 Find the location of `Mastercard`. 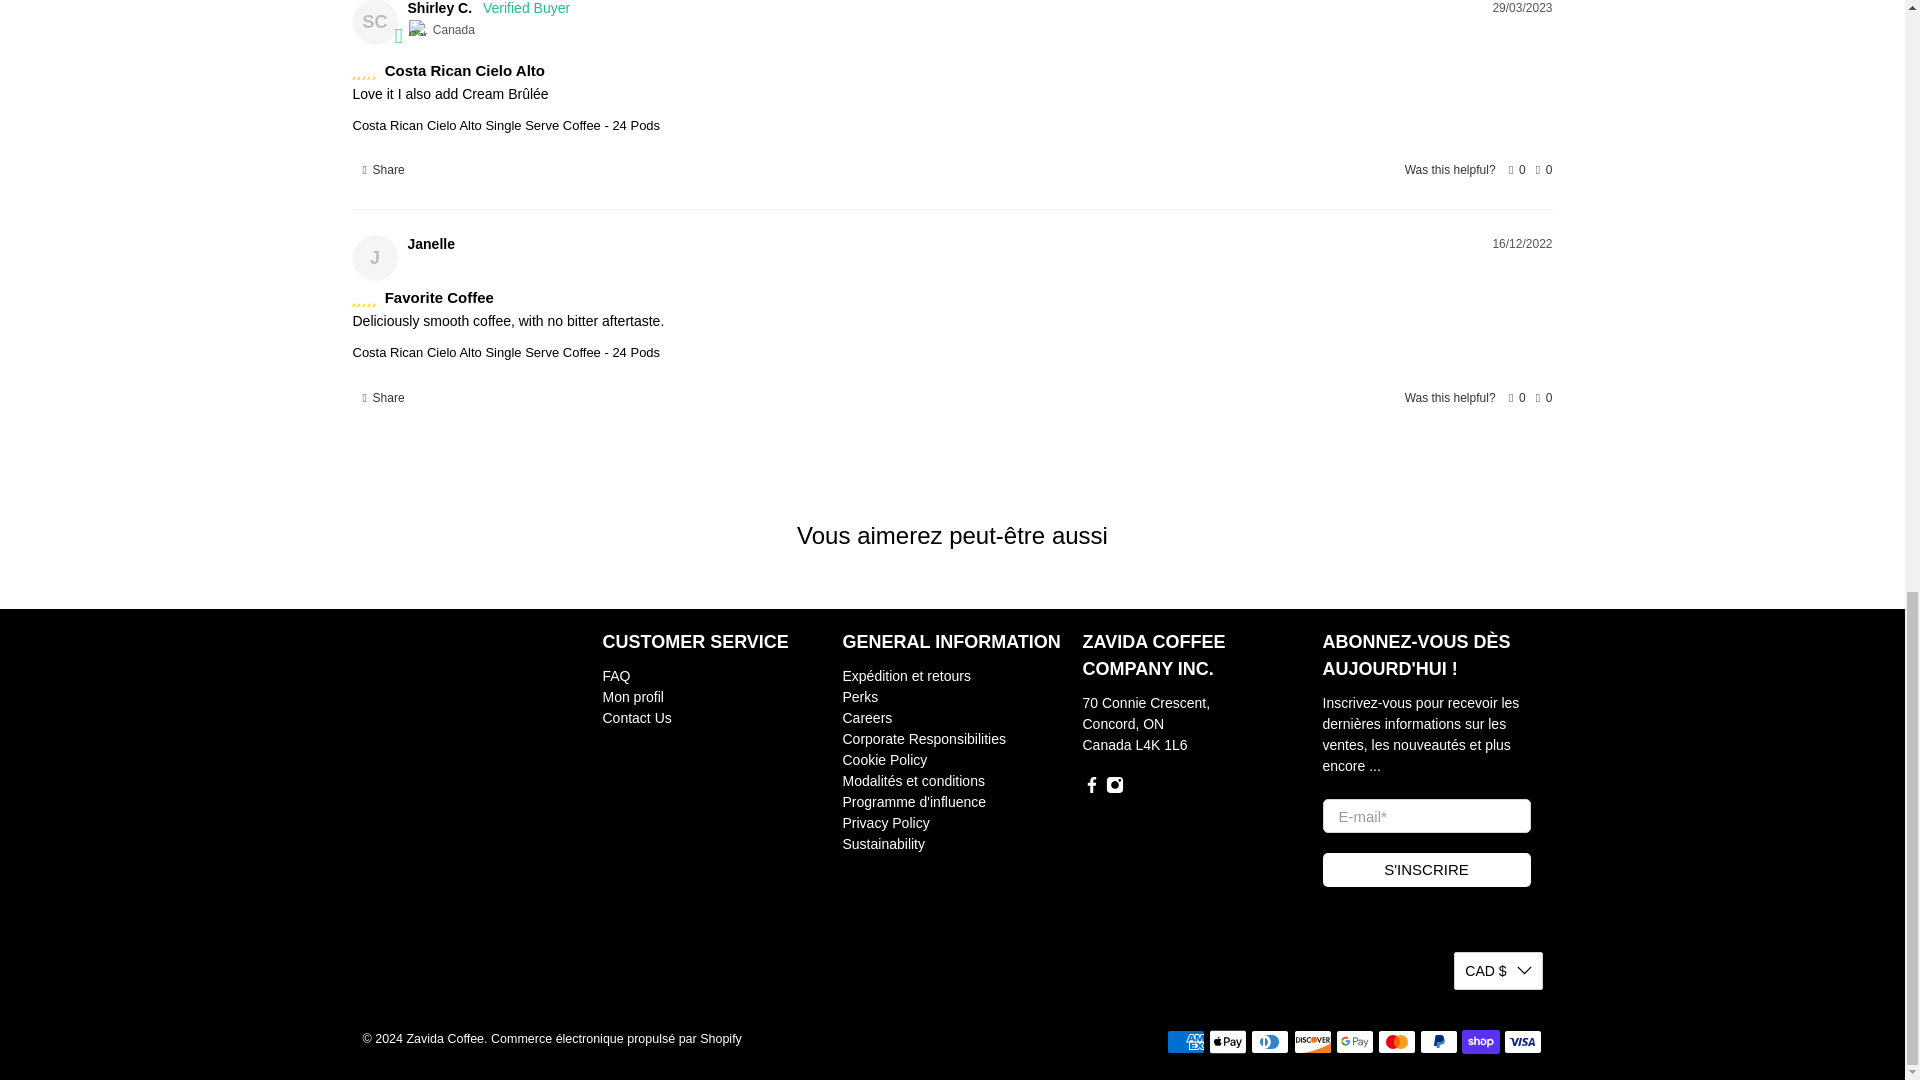

Mastercard is located at coordinates (1397, 1042).